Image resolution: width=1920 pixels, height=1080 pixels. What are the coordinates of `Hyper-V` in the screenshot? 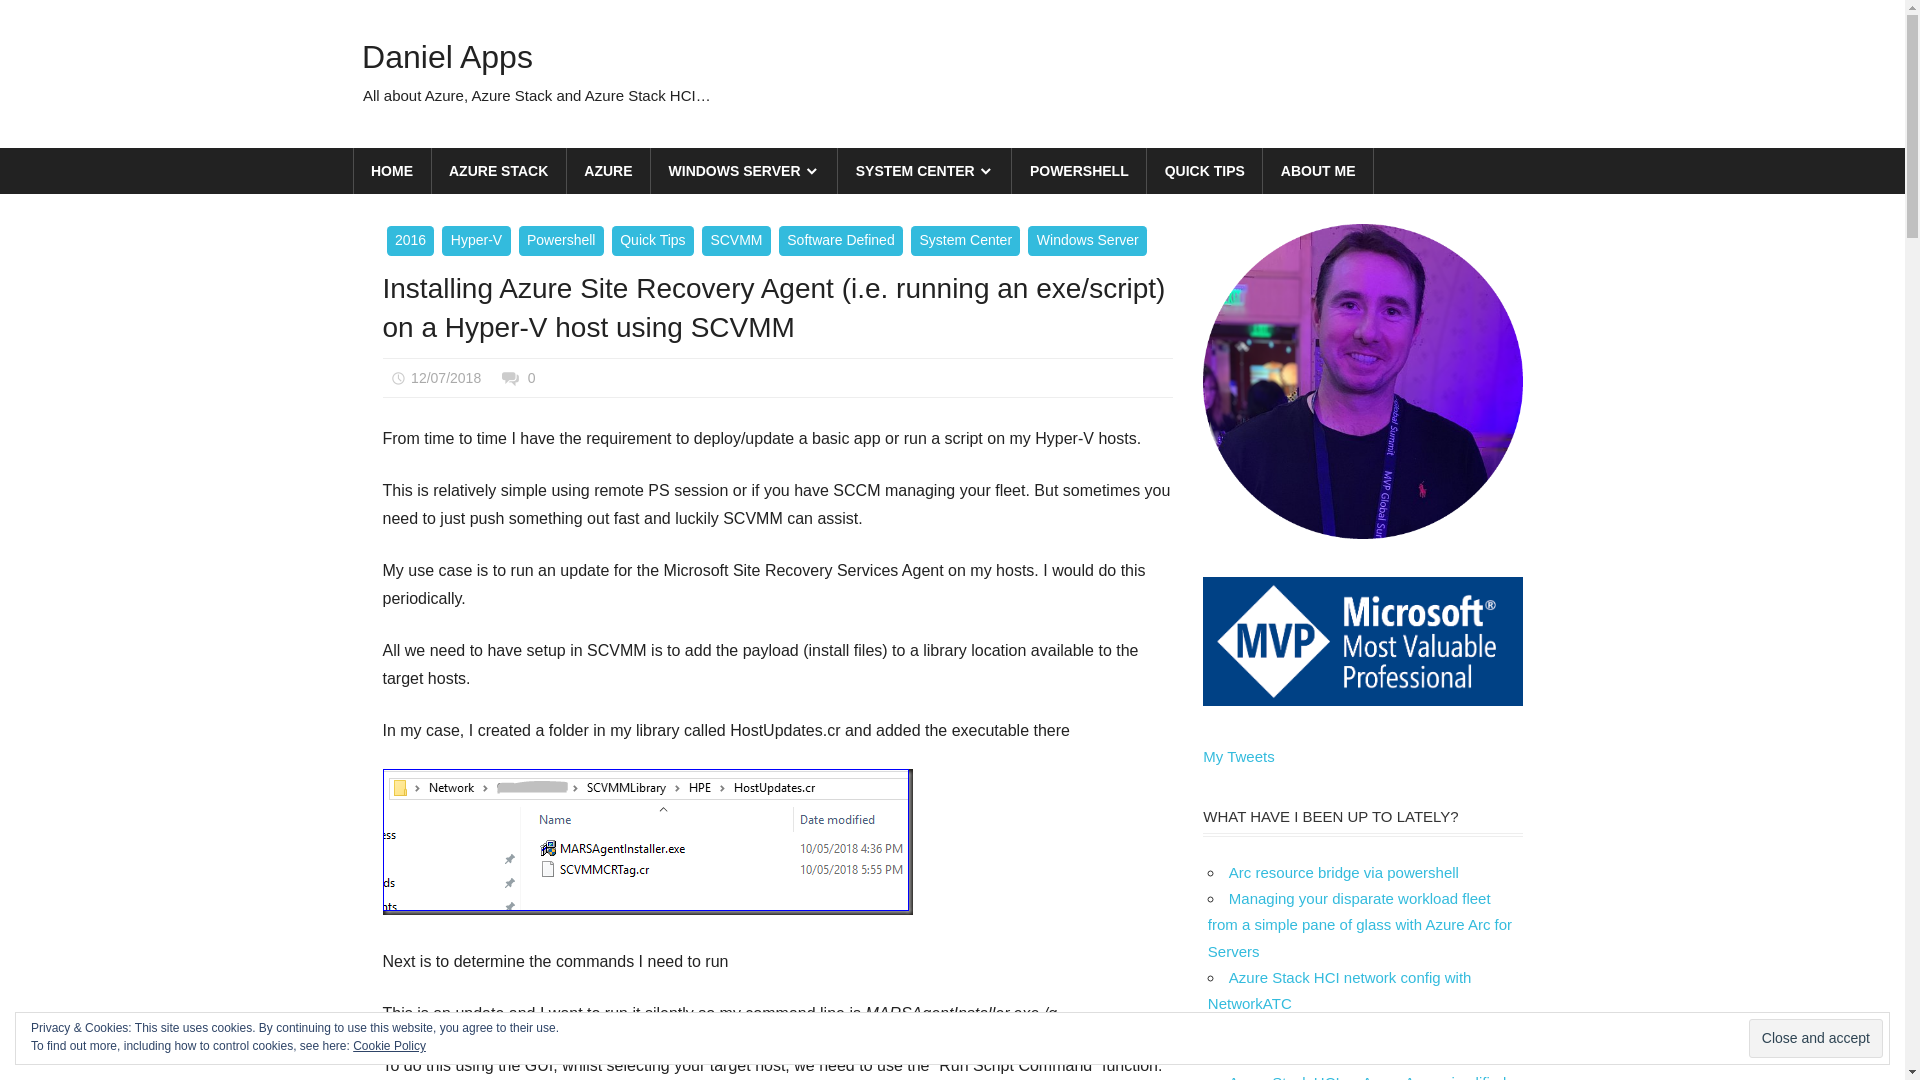 It's located at (476, 241).